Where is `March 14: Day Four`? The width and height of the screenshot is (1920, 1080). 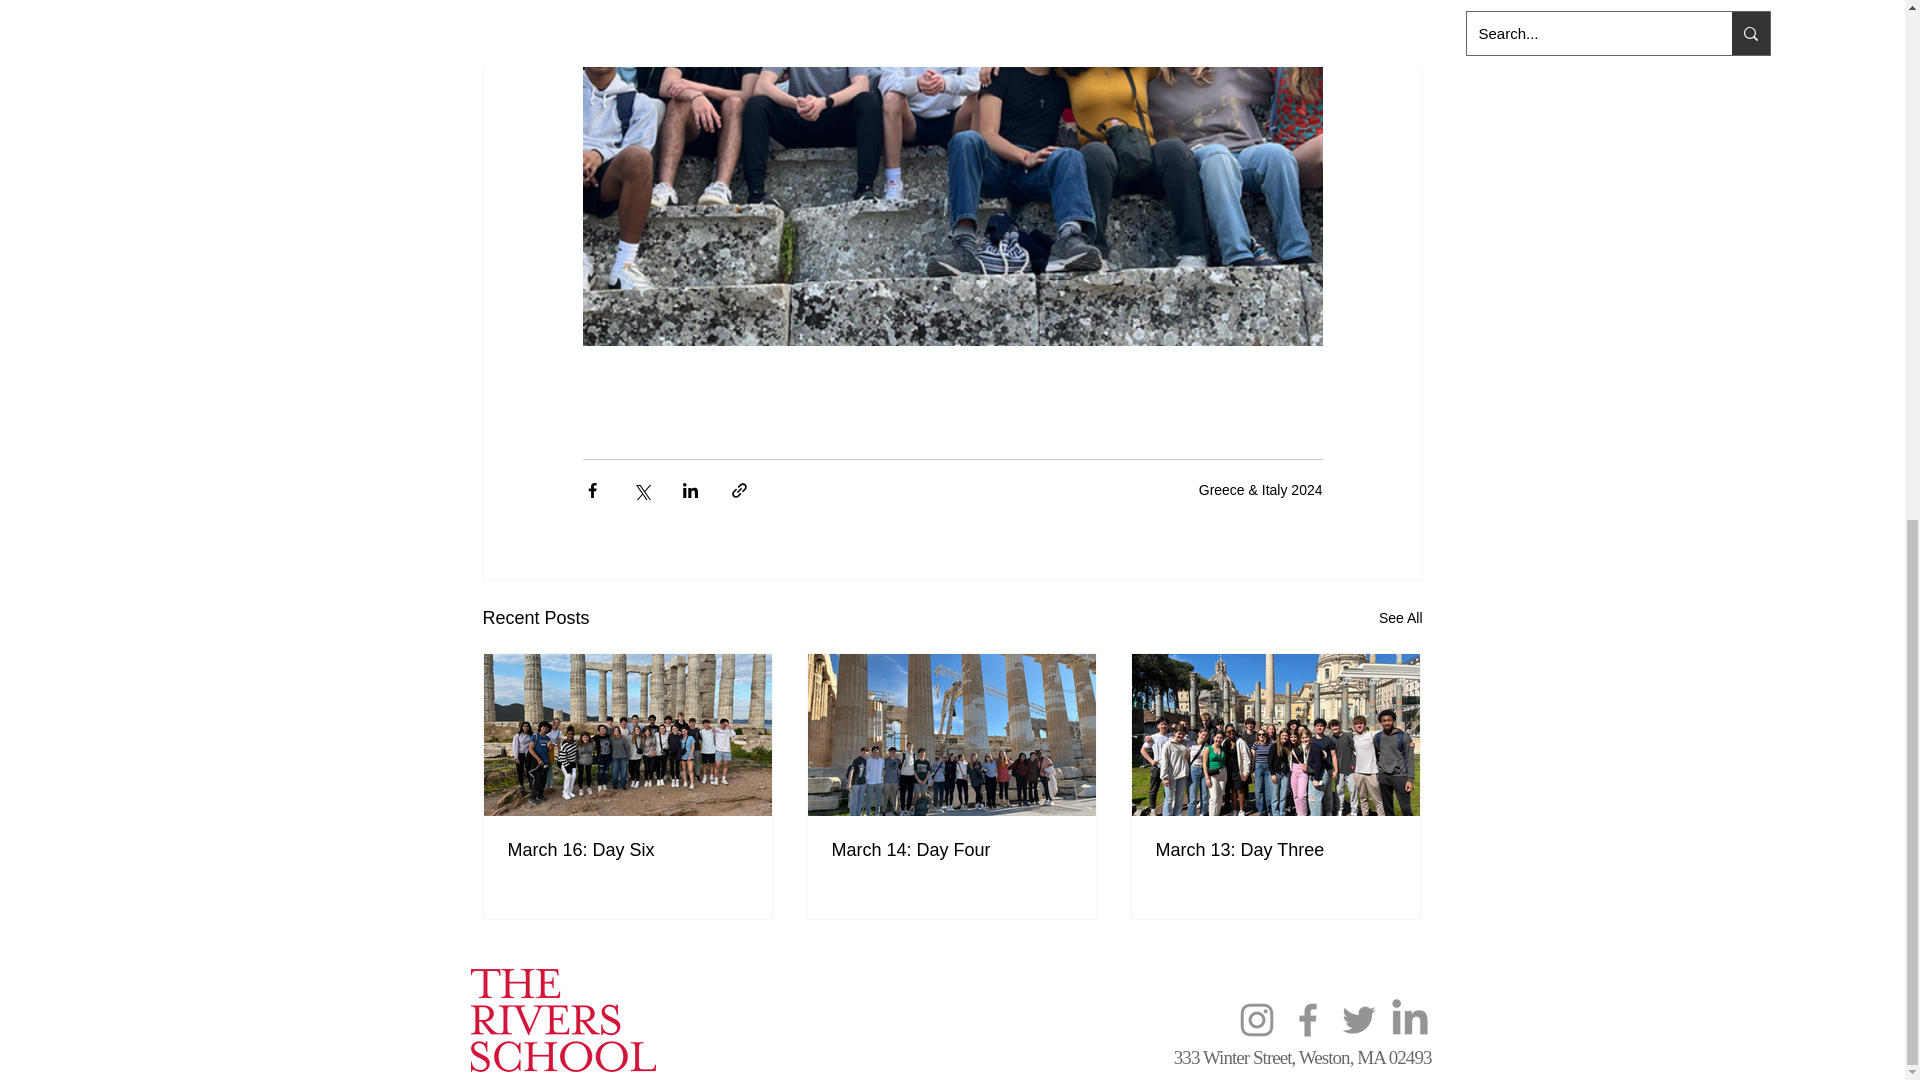 March 14: Day Four is located at coordinates (951, 850).